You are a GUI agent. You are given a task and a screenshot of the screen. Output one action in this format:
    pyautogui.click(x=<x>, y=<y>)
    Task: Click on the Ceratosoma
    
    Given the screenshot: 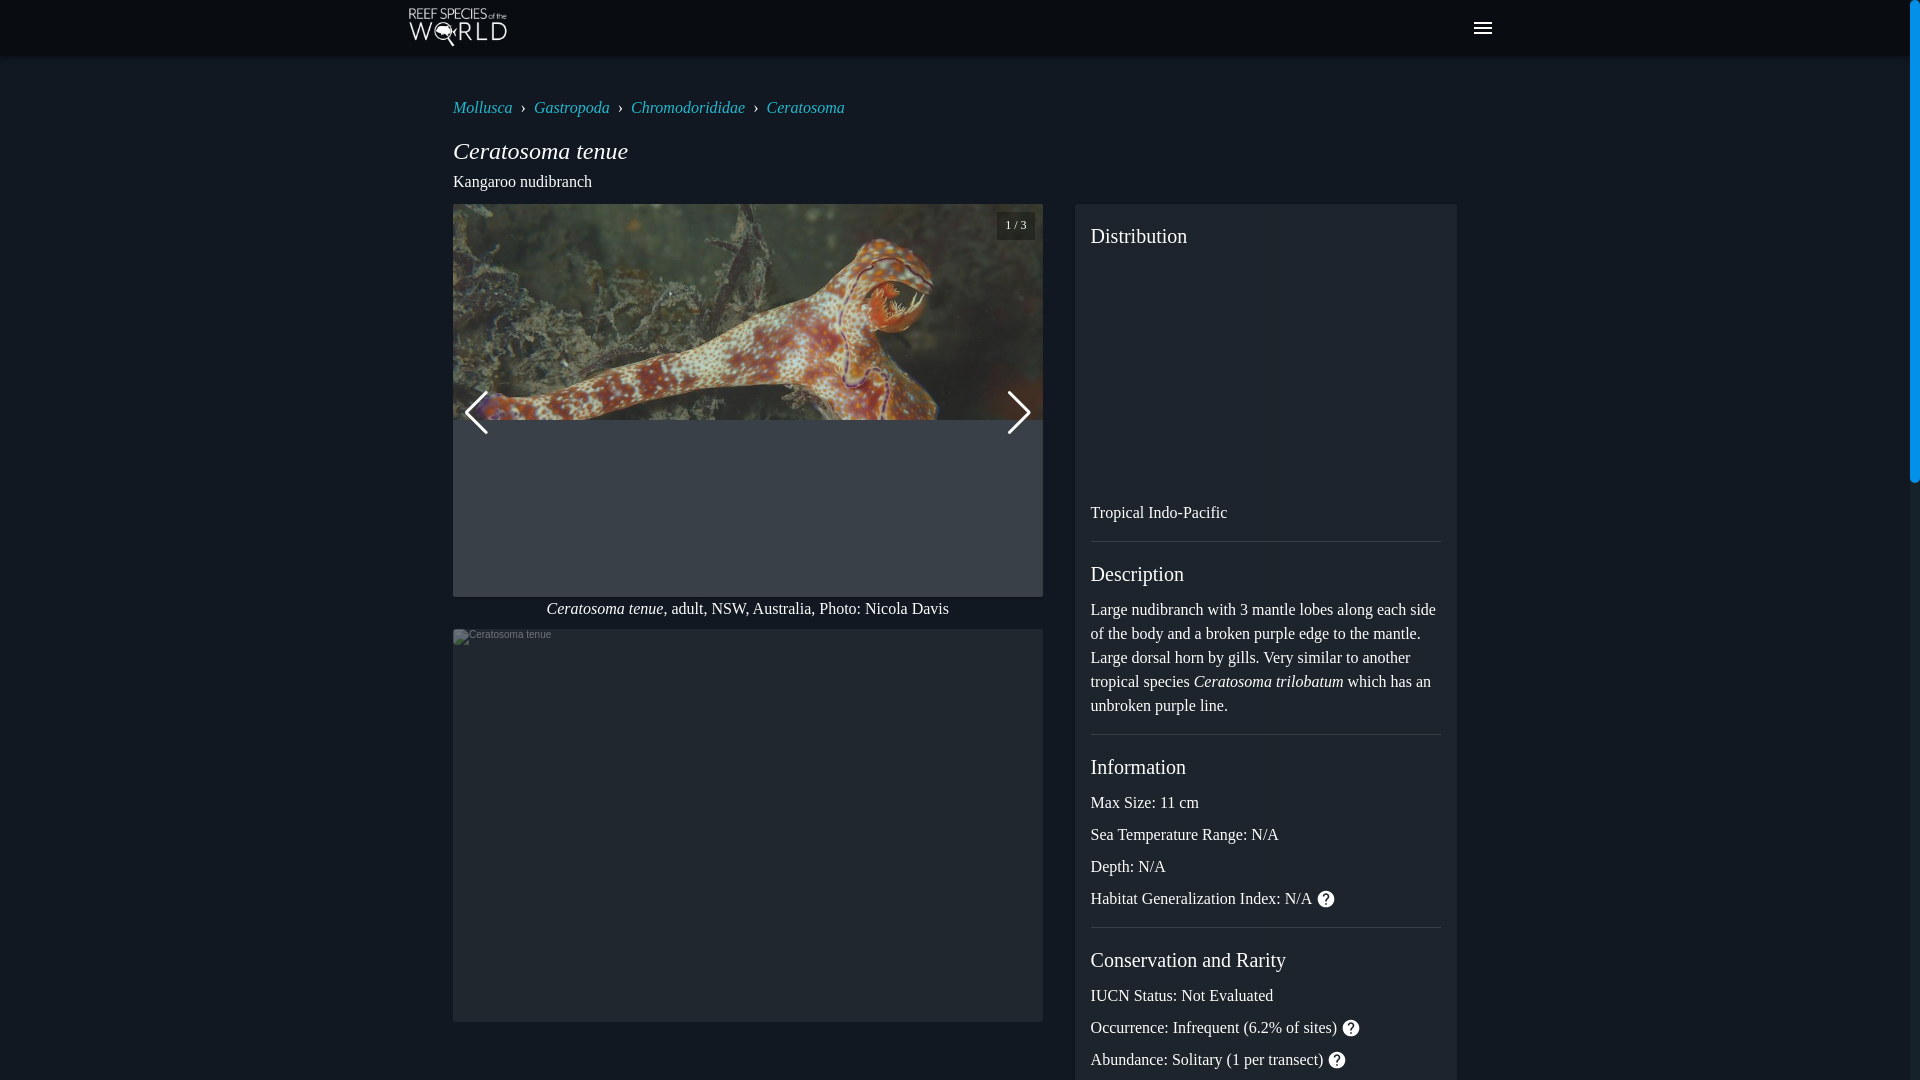 What is the action you would take?
    pyautogui.click(x=805, y=107)
    